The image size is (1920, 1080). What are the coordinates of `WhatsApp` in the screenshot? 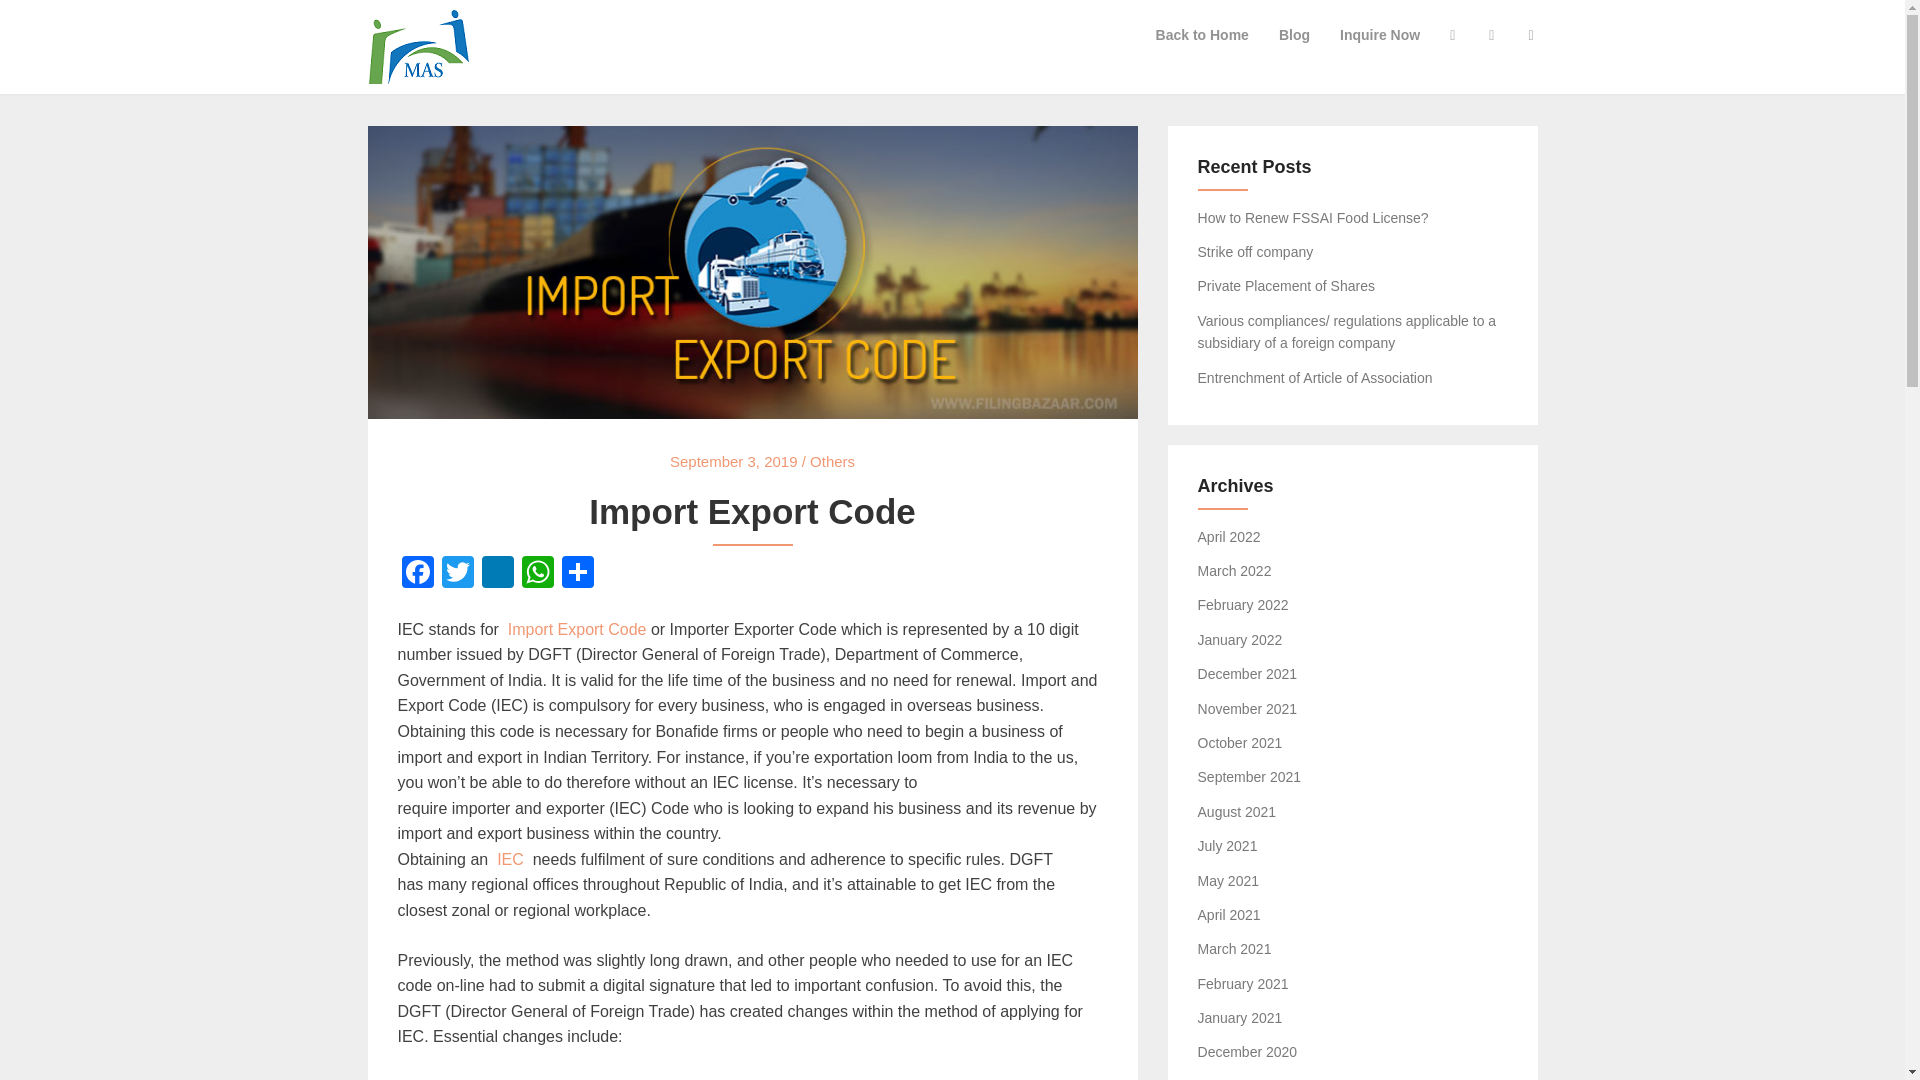 It's located at (538, 574).